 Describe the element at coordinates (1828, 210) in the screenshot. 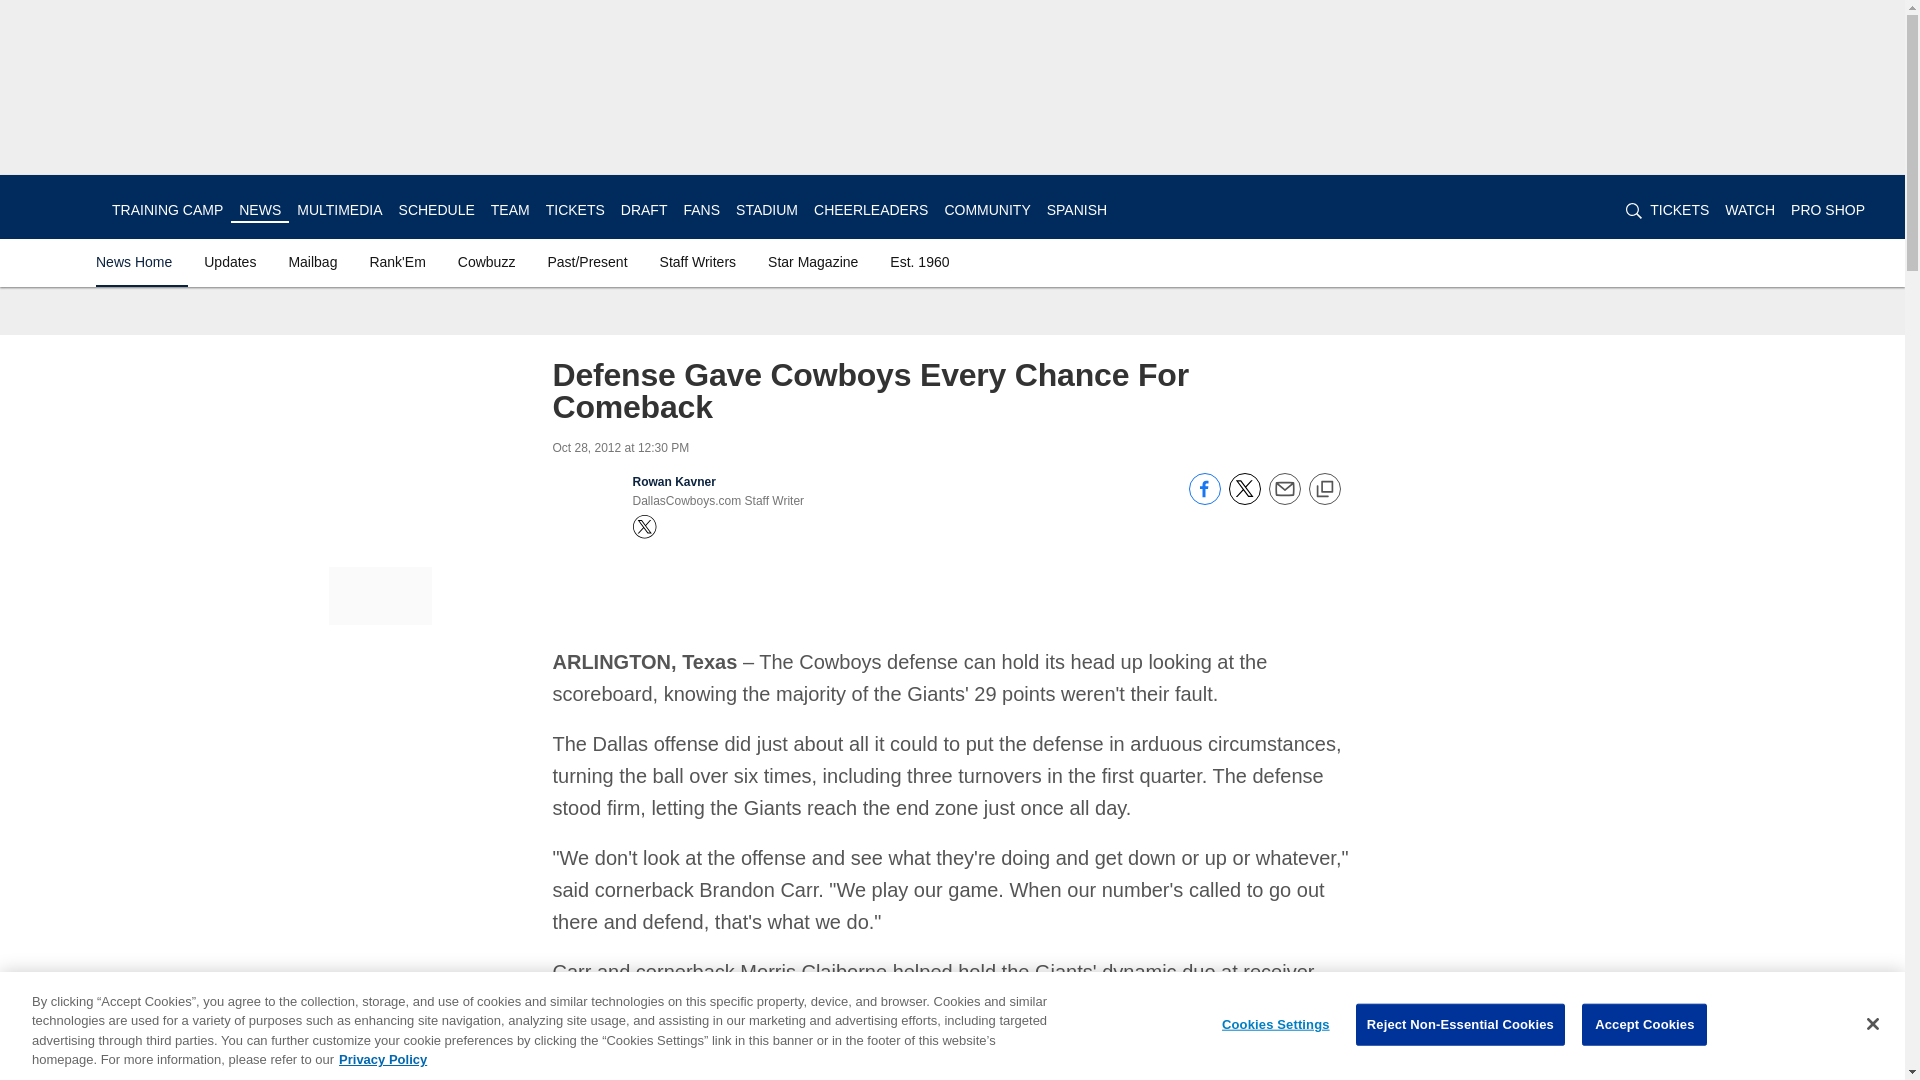

I see `PRO SHOP` at that location.